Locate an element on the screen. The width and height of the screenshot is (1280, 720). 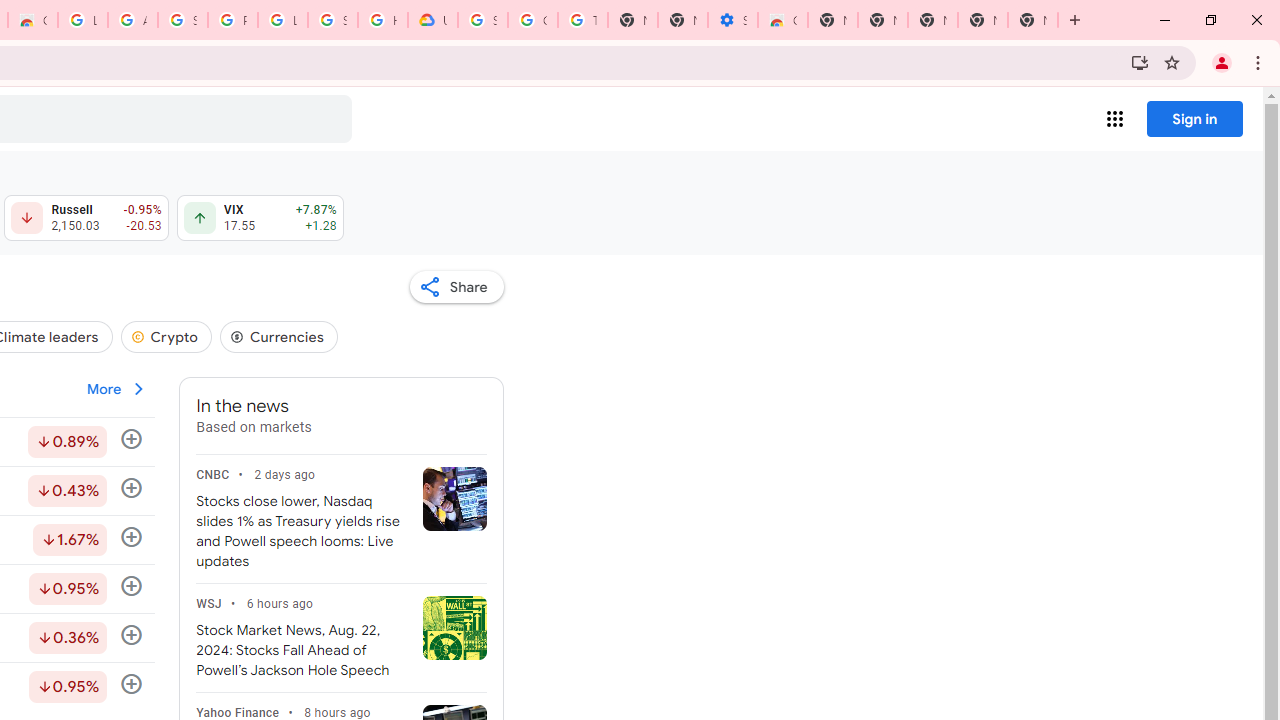
New Tab is located at coordinates (832, 20).